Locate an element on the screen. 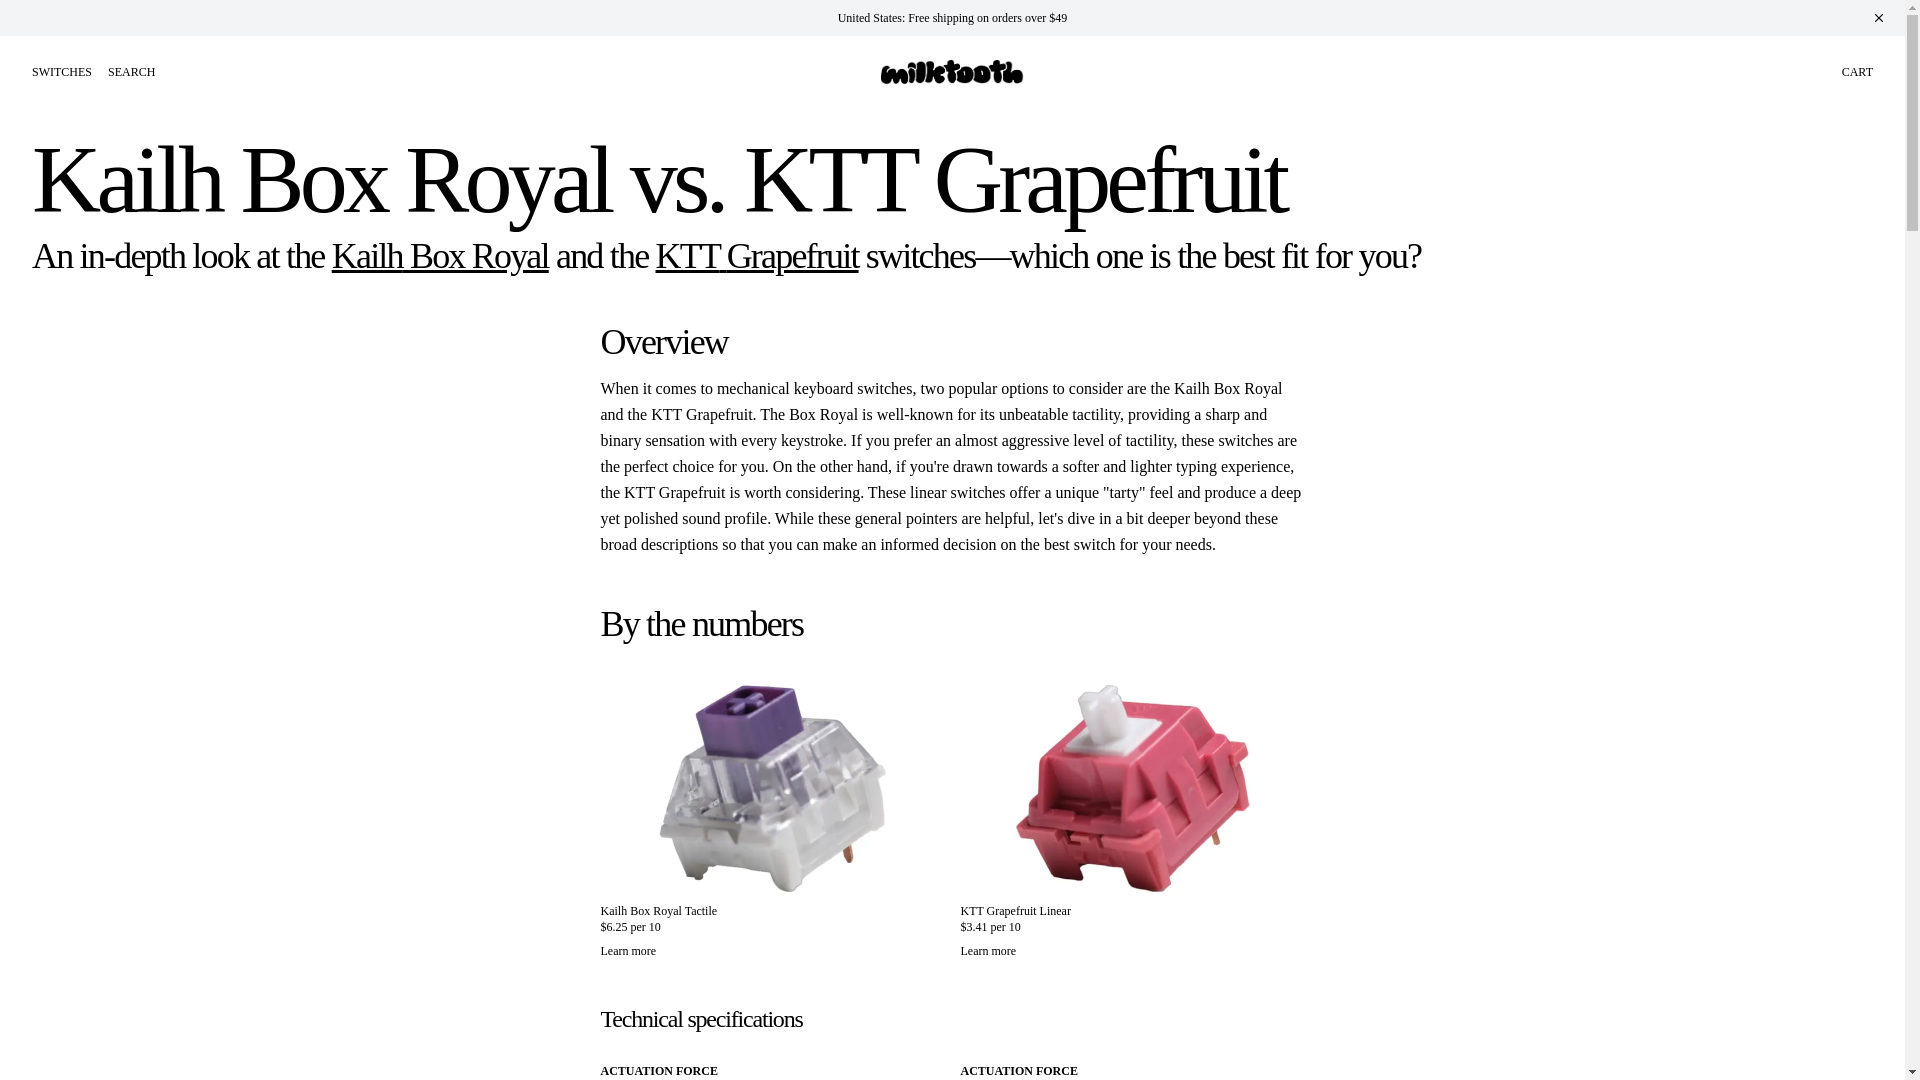 Image resolution: width=1920 pixels, height=1080 pixels. CART is located at coordinates (1857, 71).